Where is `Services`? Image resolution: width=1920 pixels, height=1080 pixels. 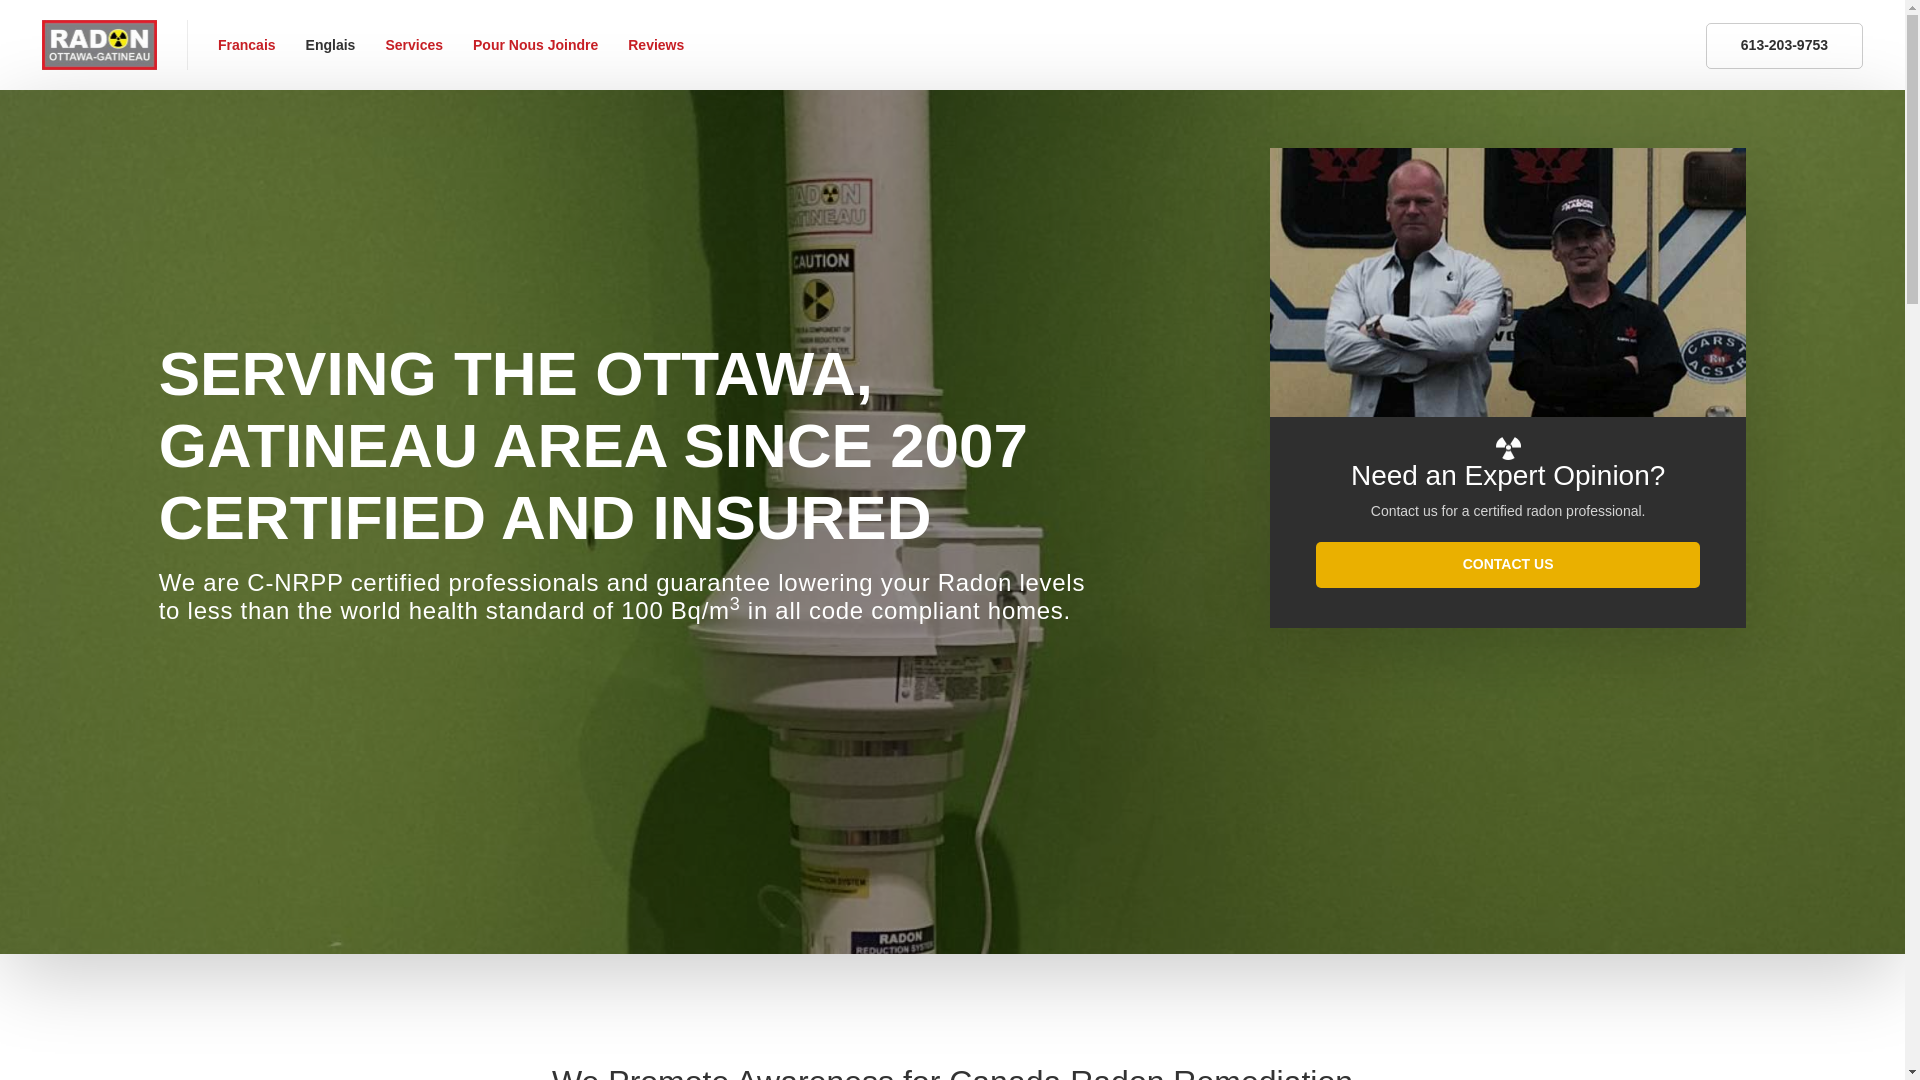
Services is located at coordinates (414, 45).